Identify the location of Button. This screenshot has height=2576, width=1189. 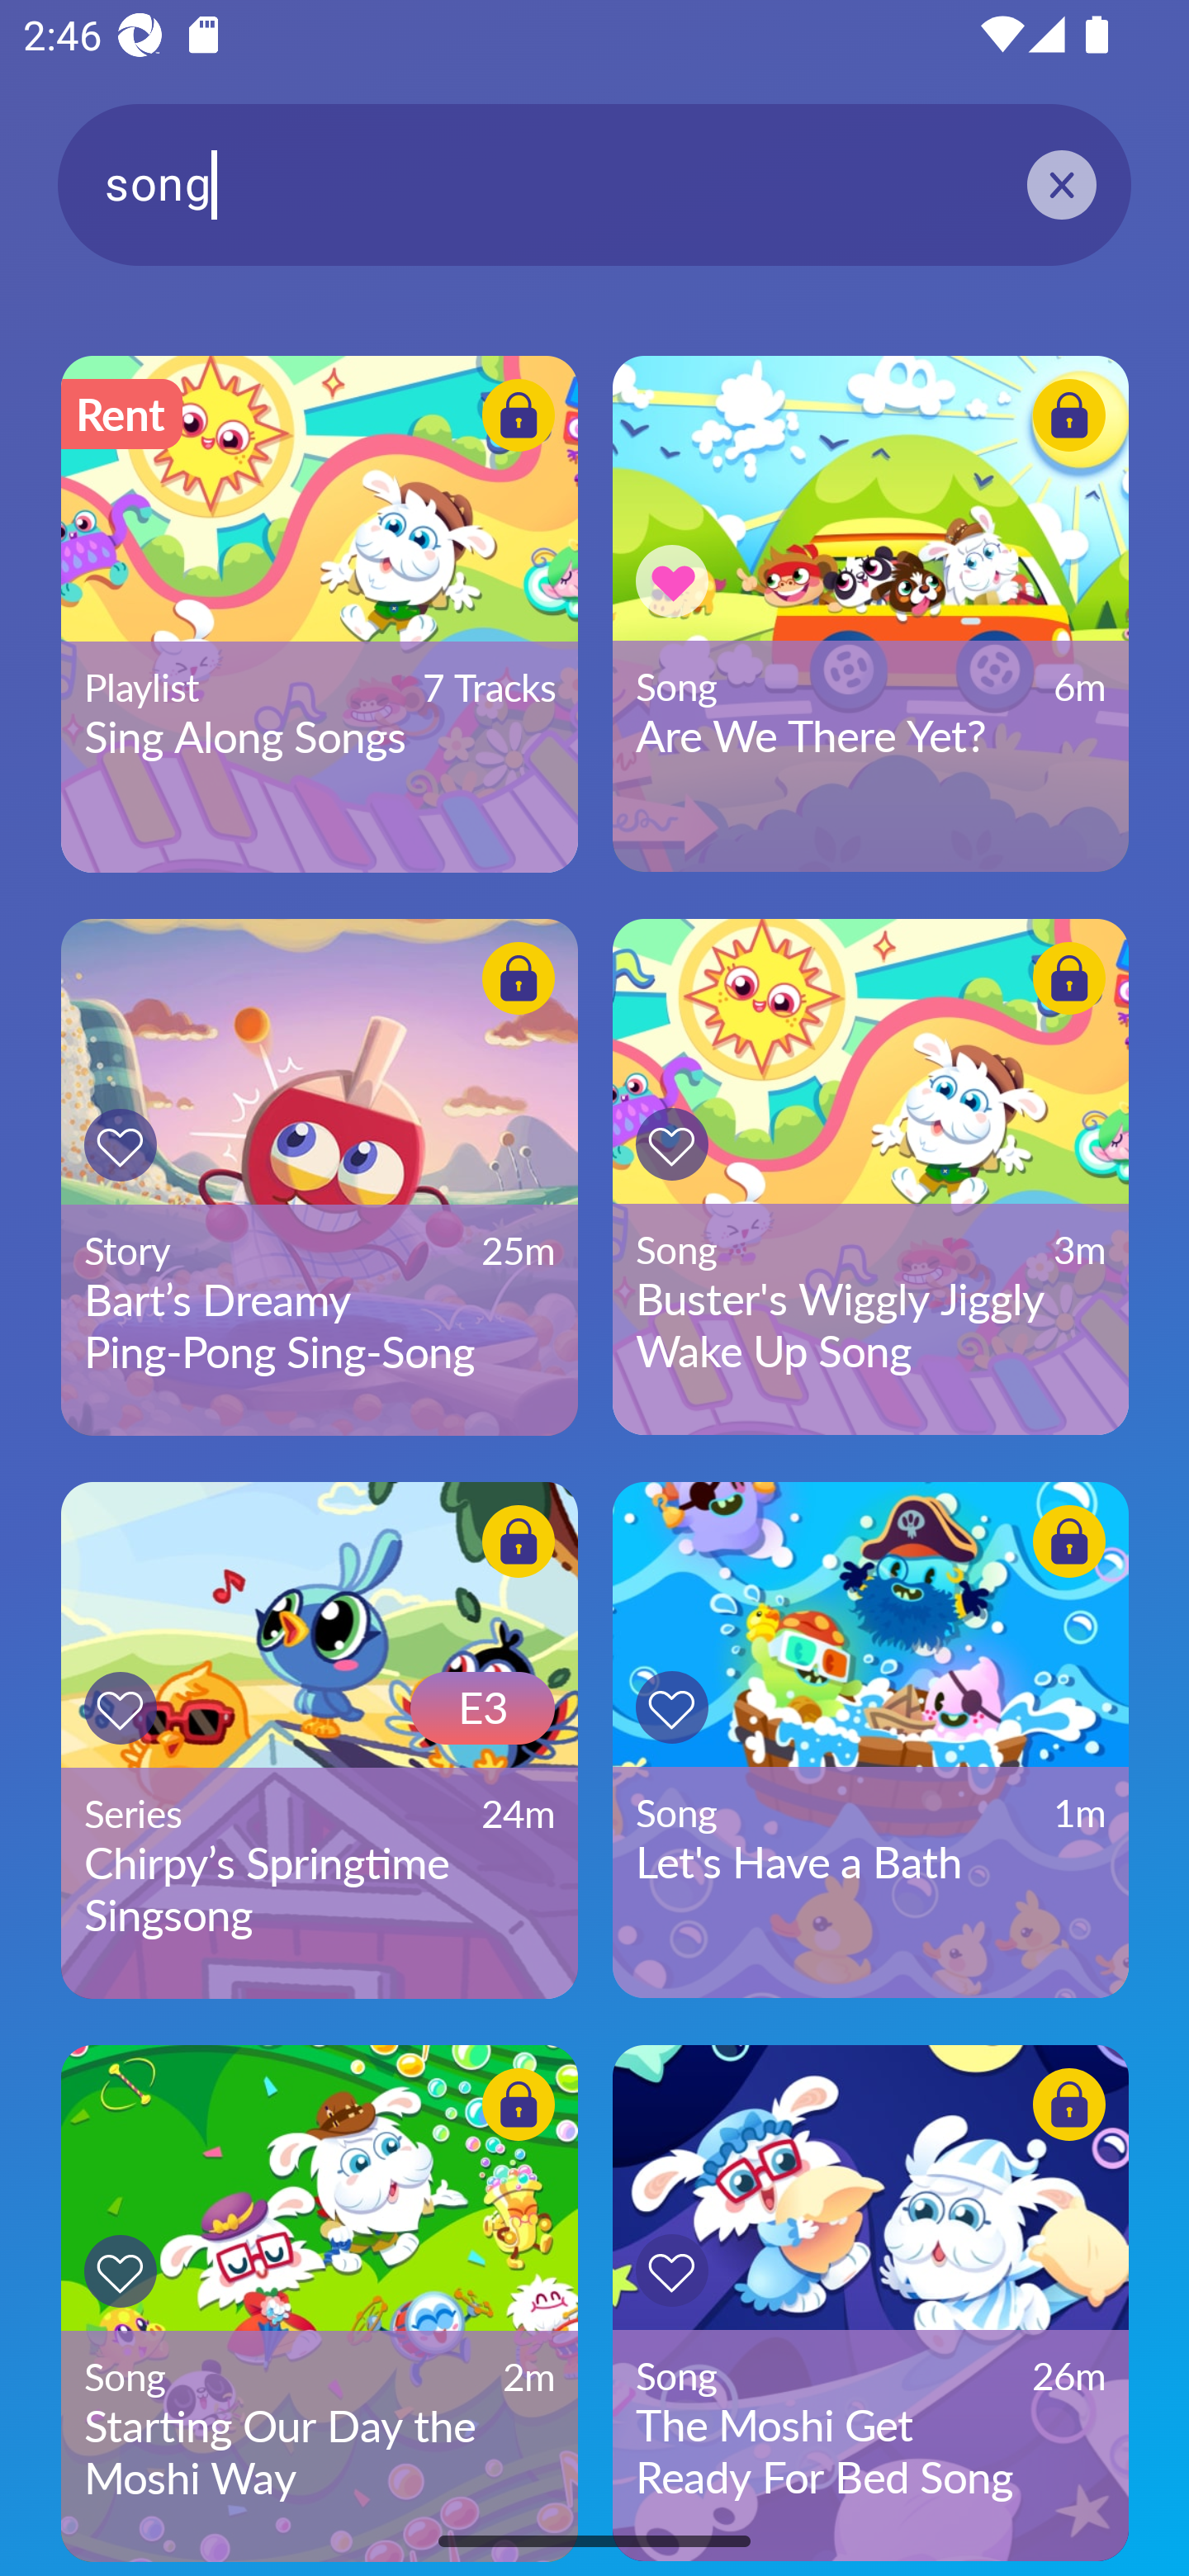
(519, 2104).